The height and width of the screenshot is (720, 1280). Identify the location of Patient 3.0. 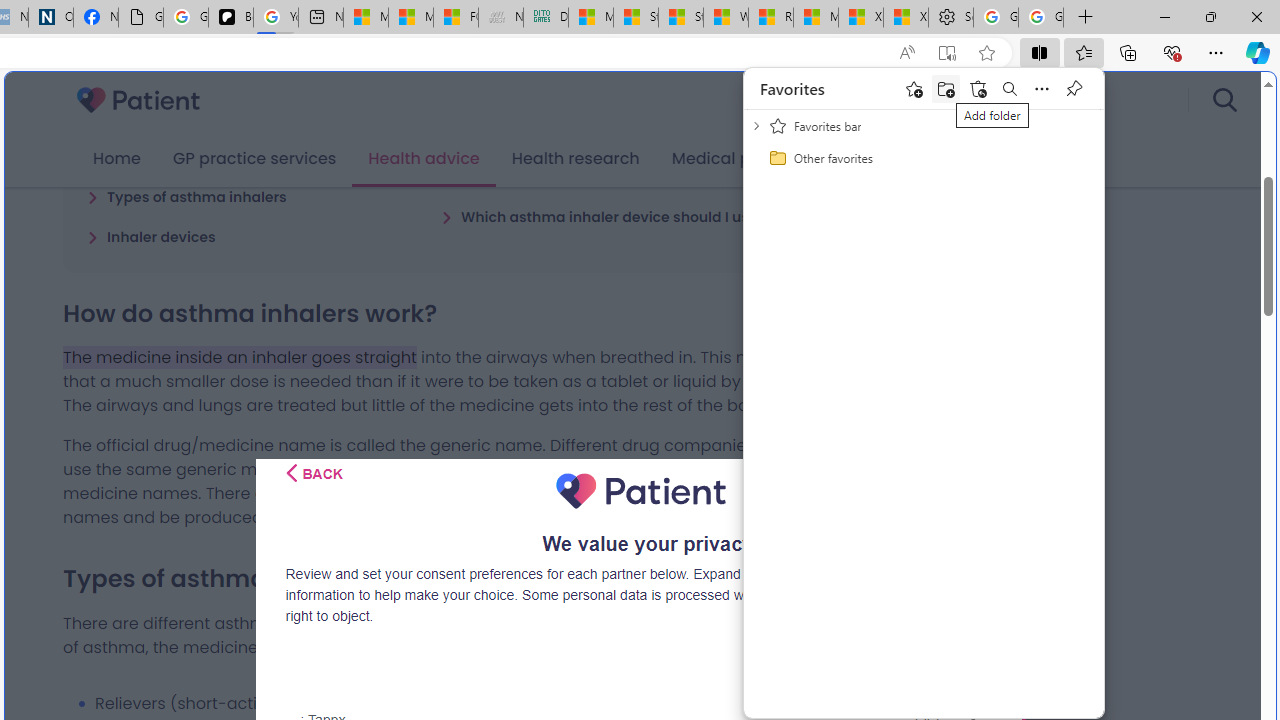
(138, 100).